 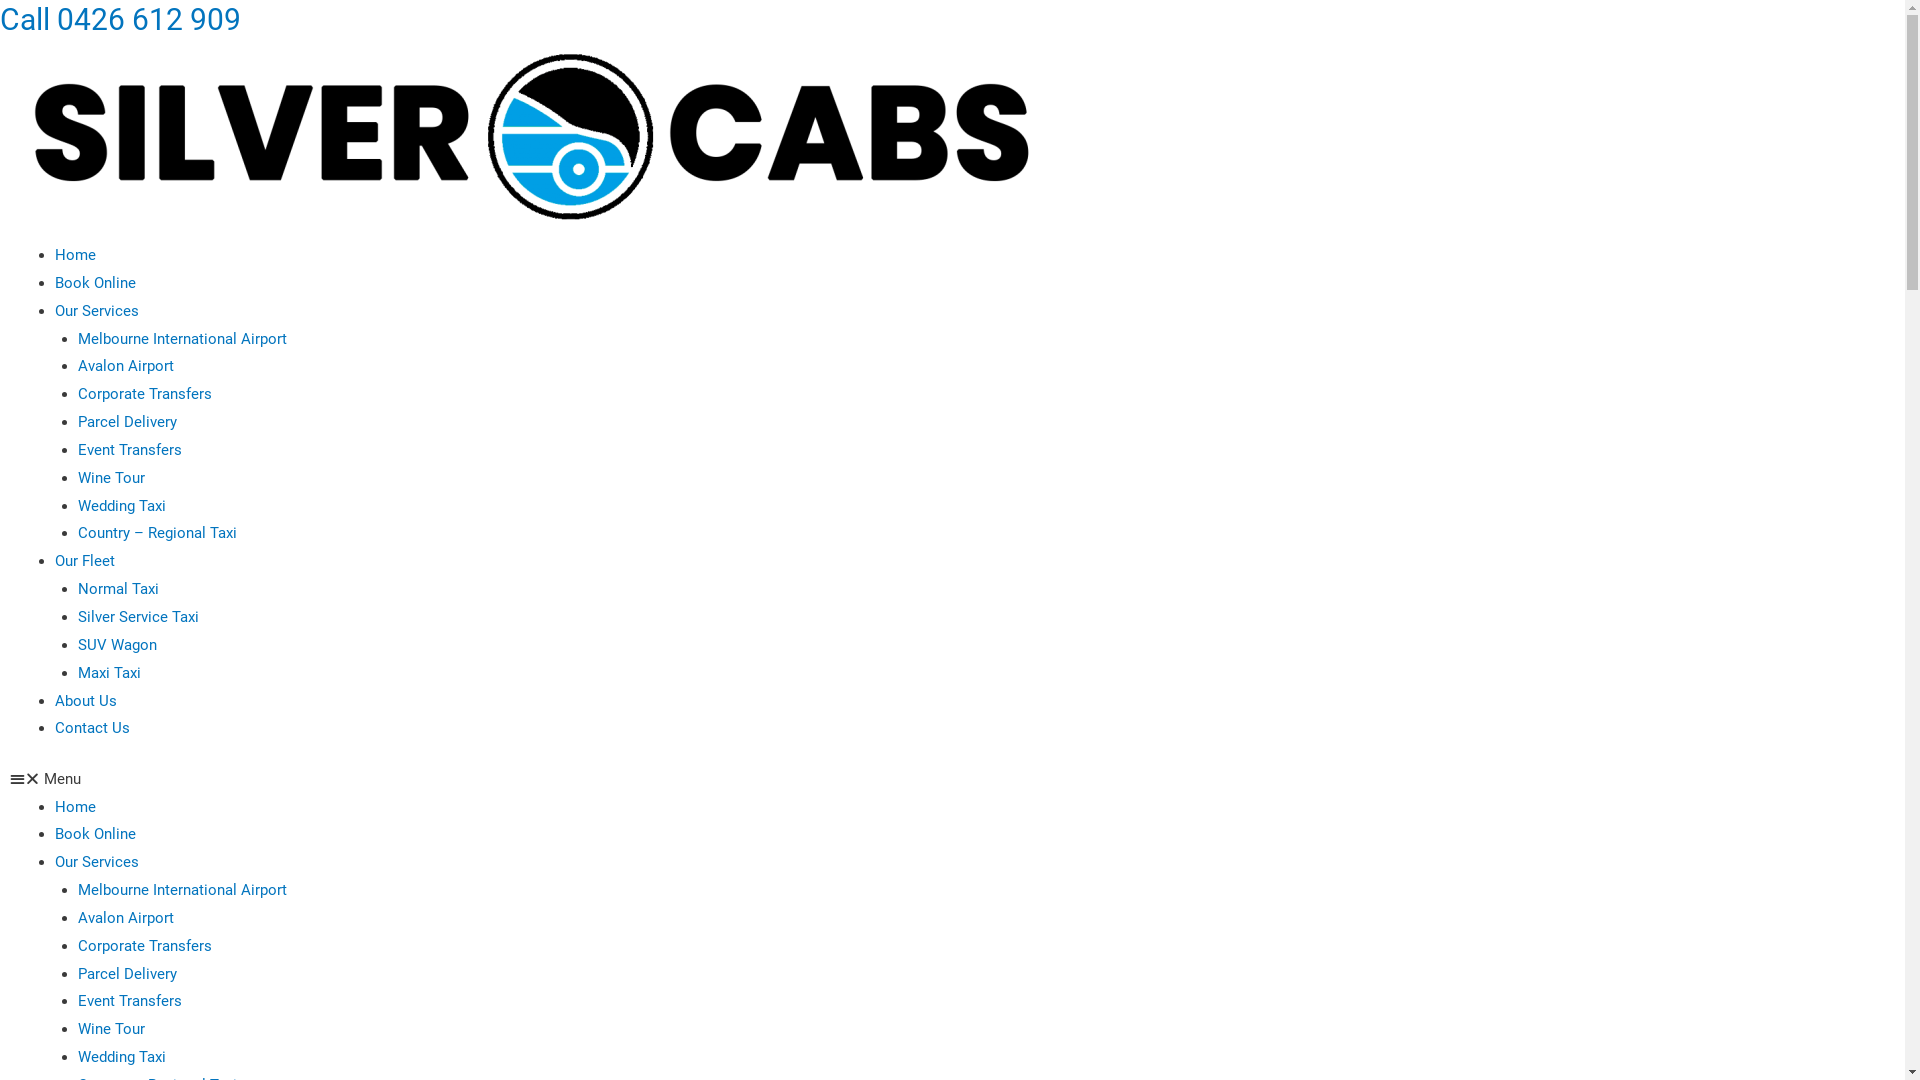 What do you see at coordinates (126, 366) in the screenshot?
I see `Avalon Airport` at bounding box center [126, 366].